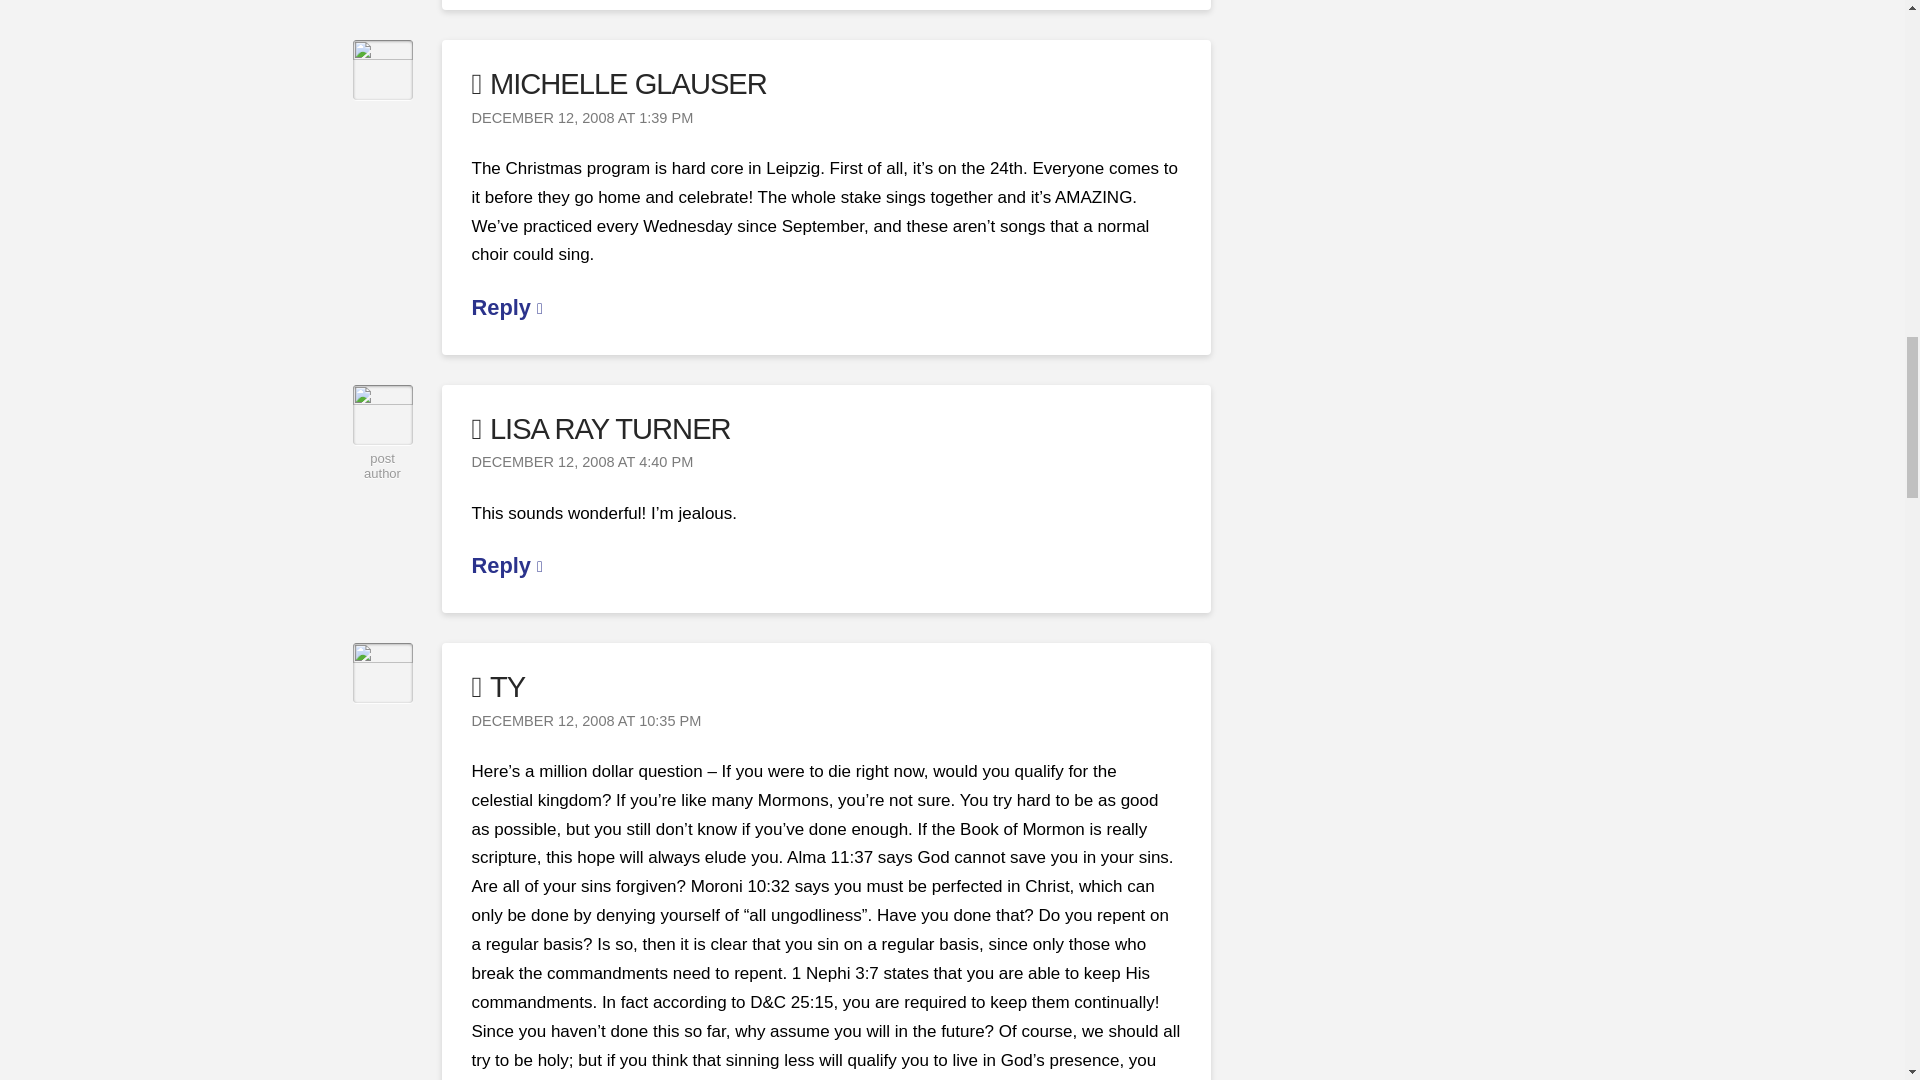 The width and height of the screenshot is (1920, 1080). Describe the element at coordinates (587, 721) in the screenshot. I see `DECEMBER 12, 2008 AT 10:35 PM` at that location.